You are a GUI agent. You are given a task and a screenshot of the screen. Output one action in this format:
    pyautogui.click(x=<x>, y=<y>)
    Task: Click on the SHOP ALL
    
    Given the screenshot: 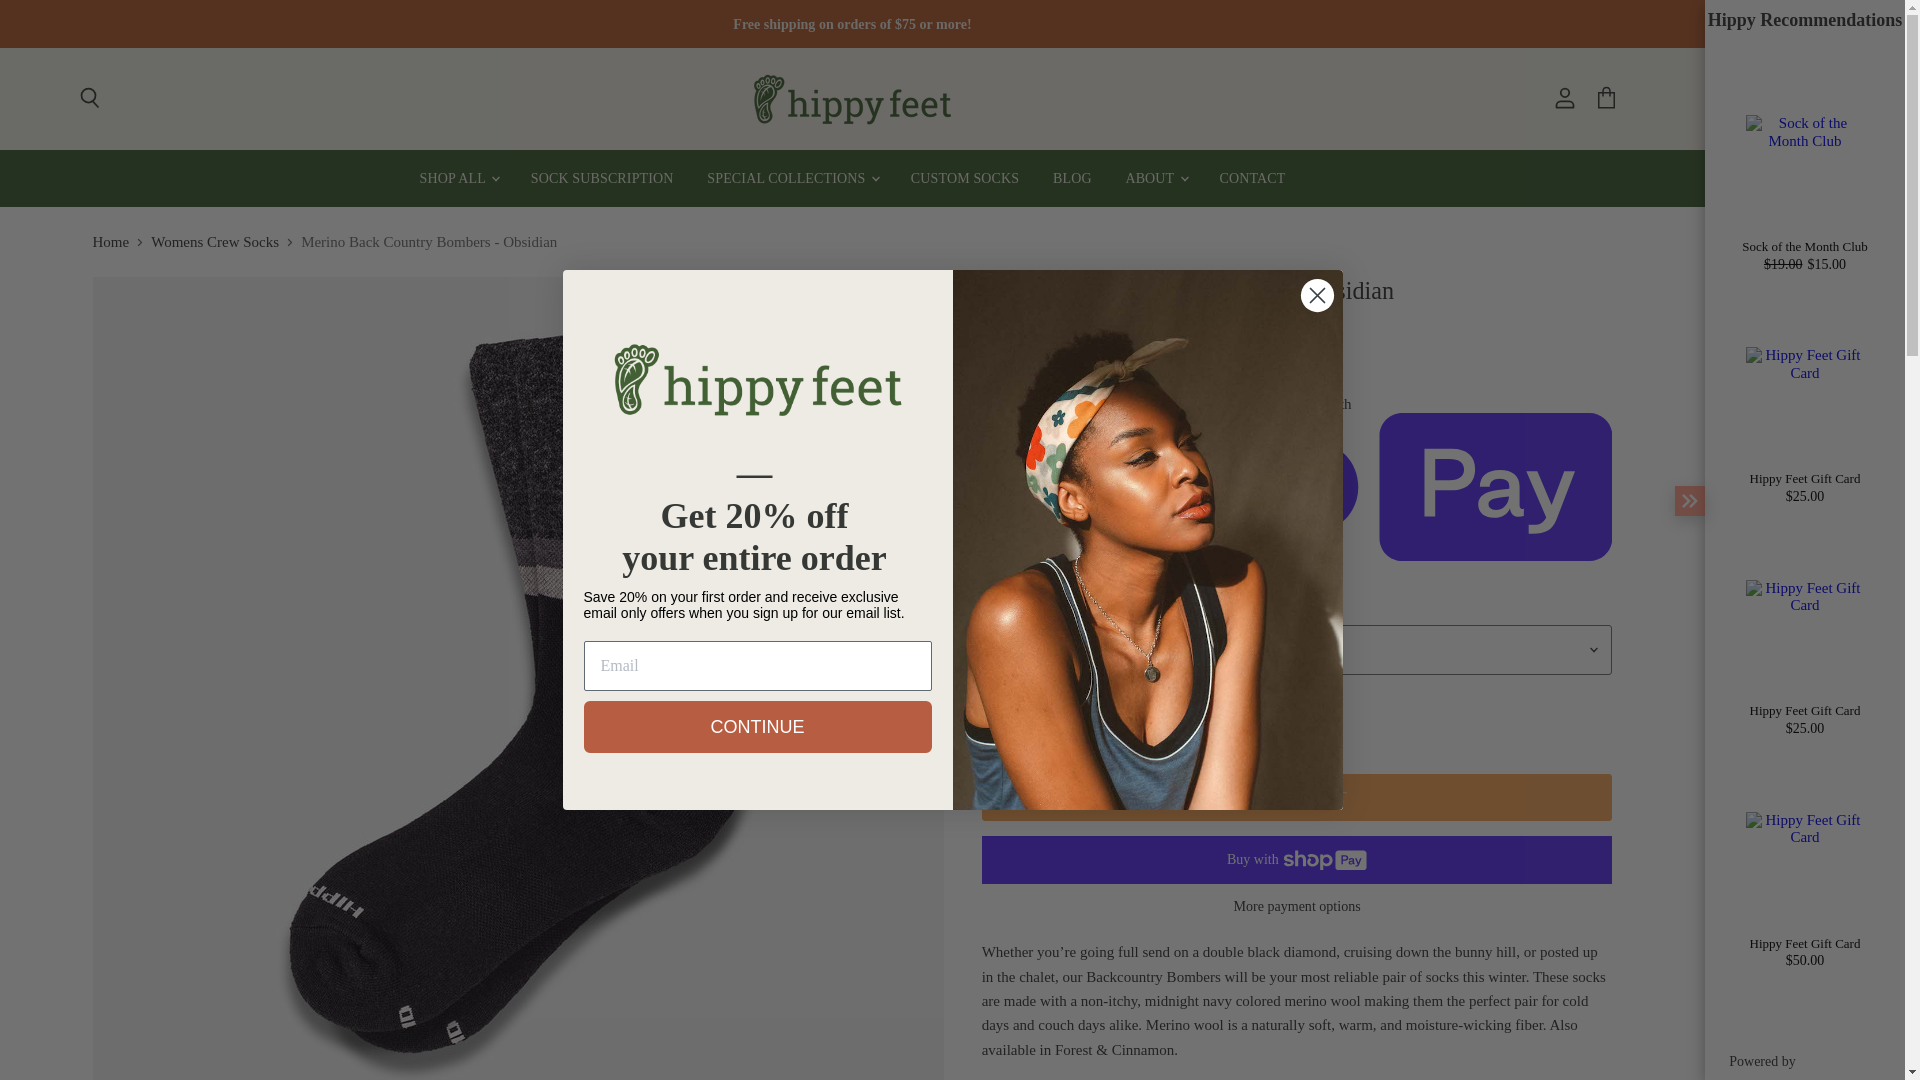 What is the action you would take?
    pyautogui.click(x=458, y=178)
    